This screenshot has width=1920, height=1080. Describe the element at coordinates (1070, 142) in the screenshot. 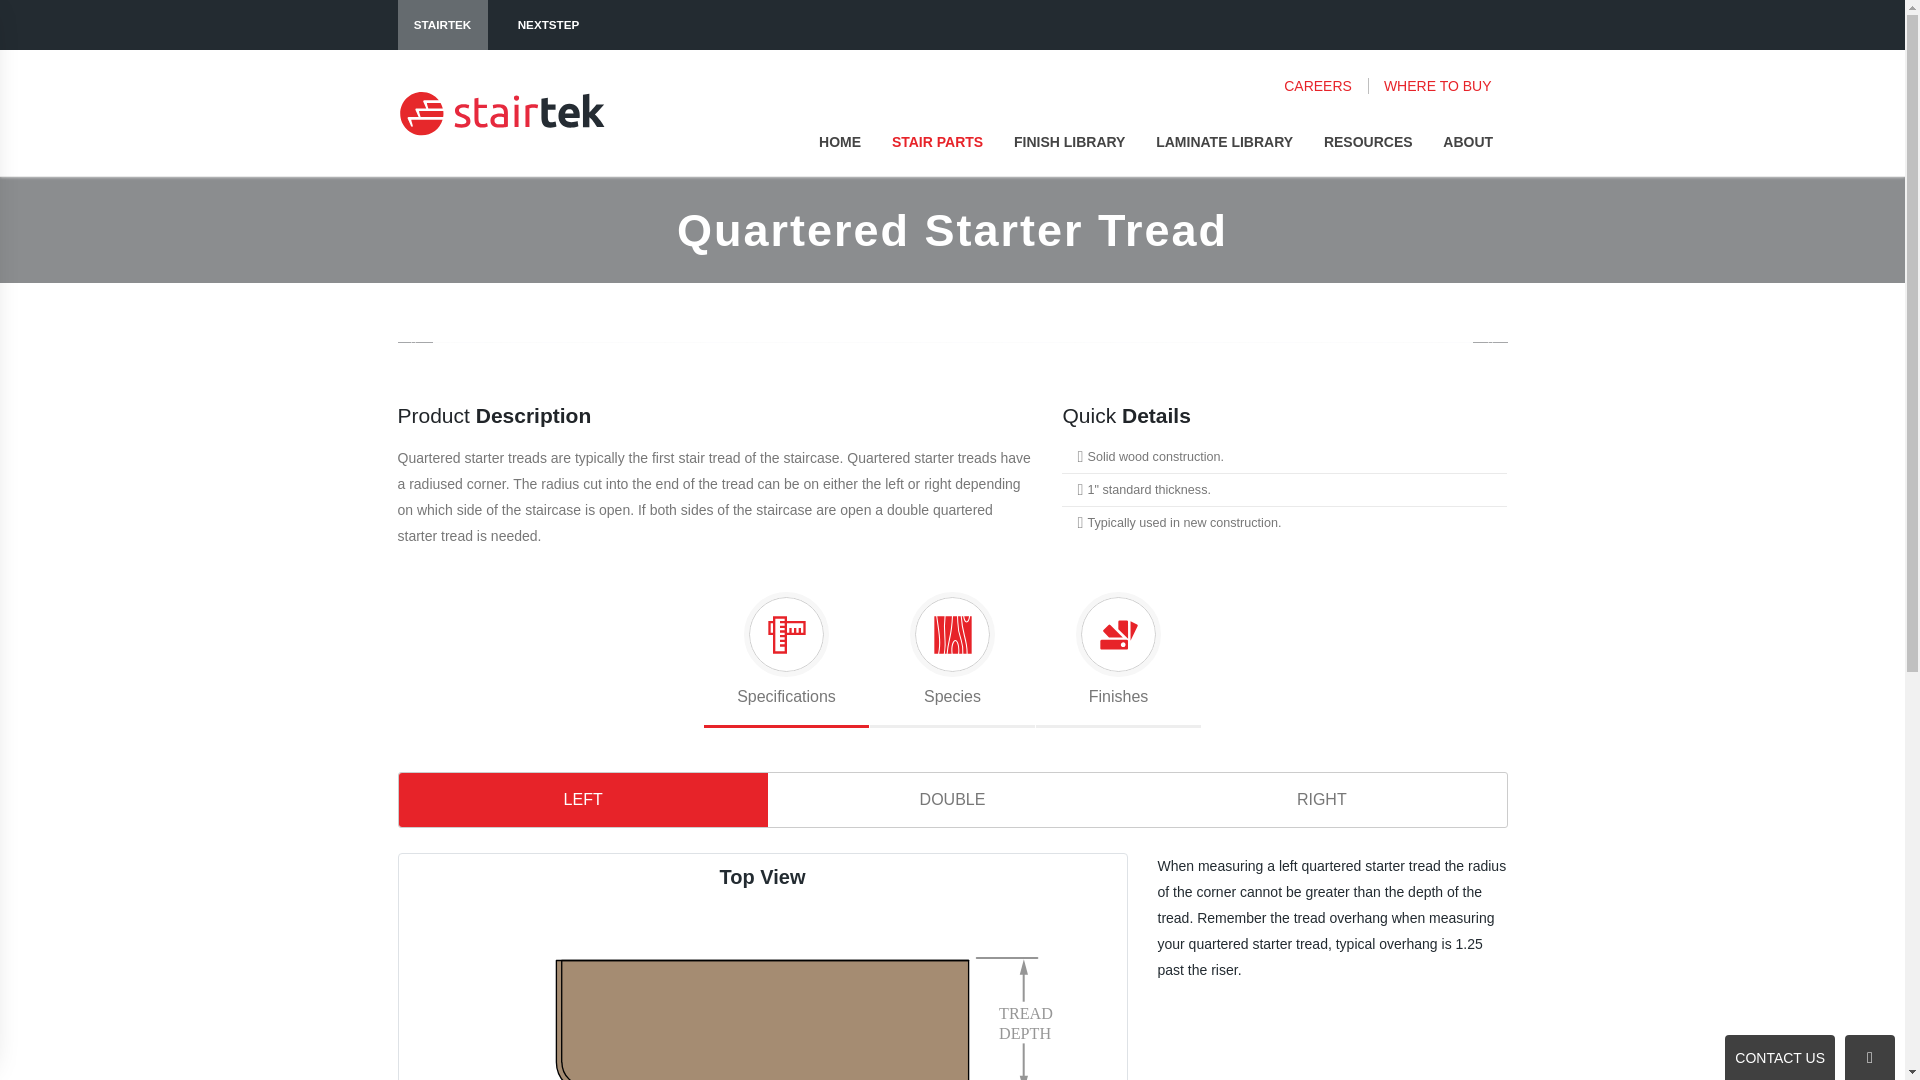

I see `FINISH LIBRARY` at that location.